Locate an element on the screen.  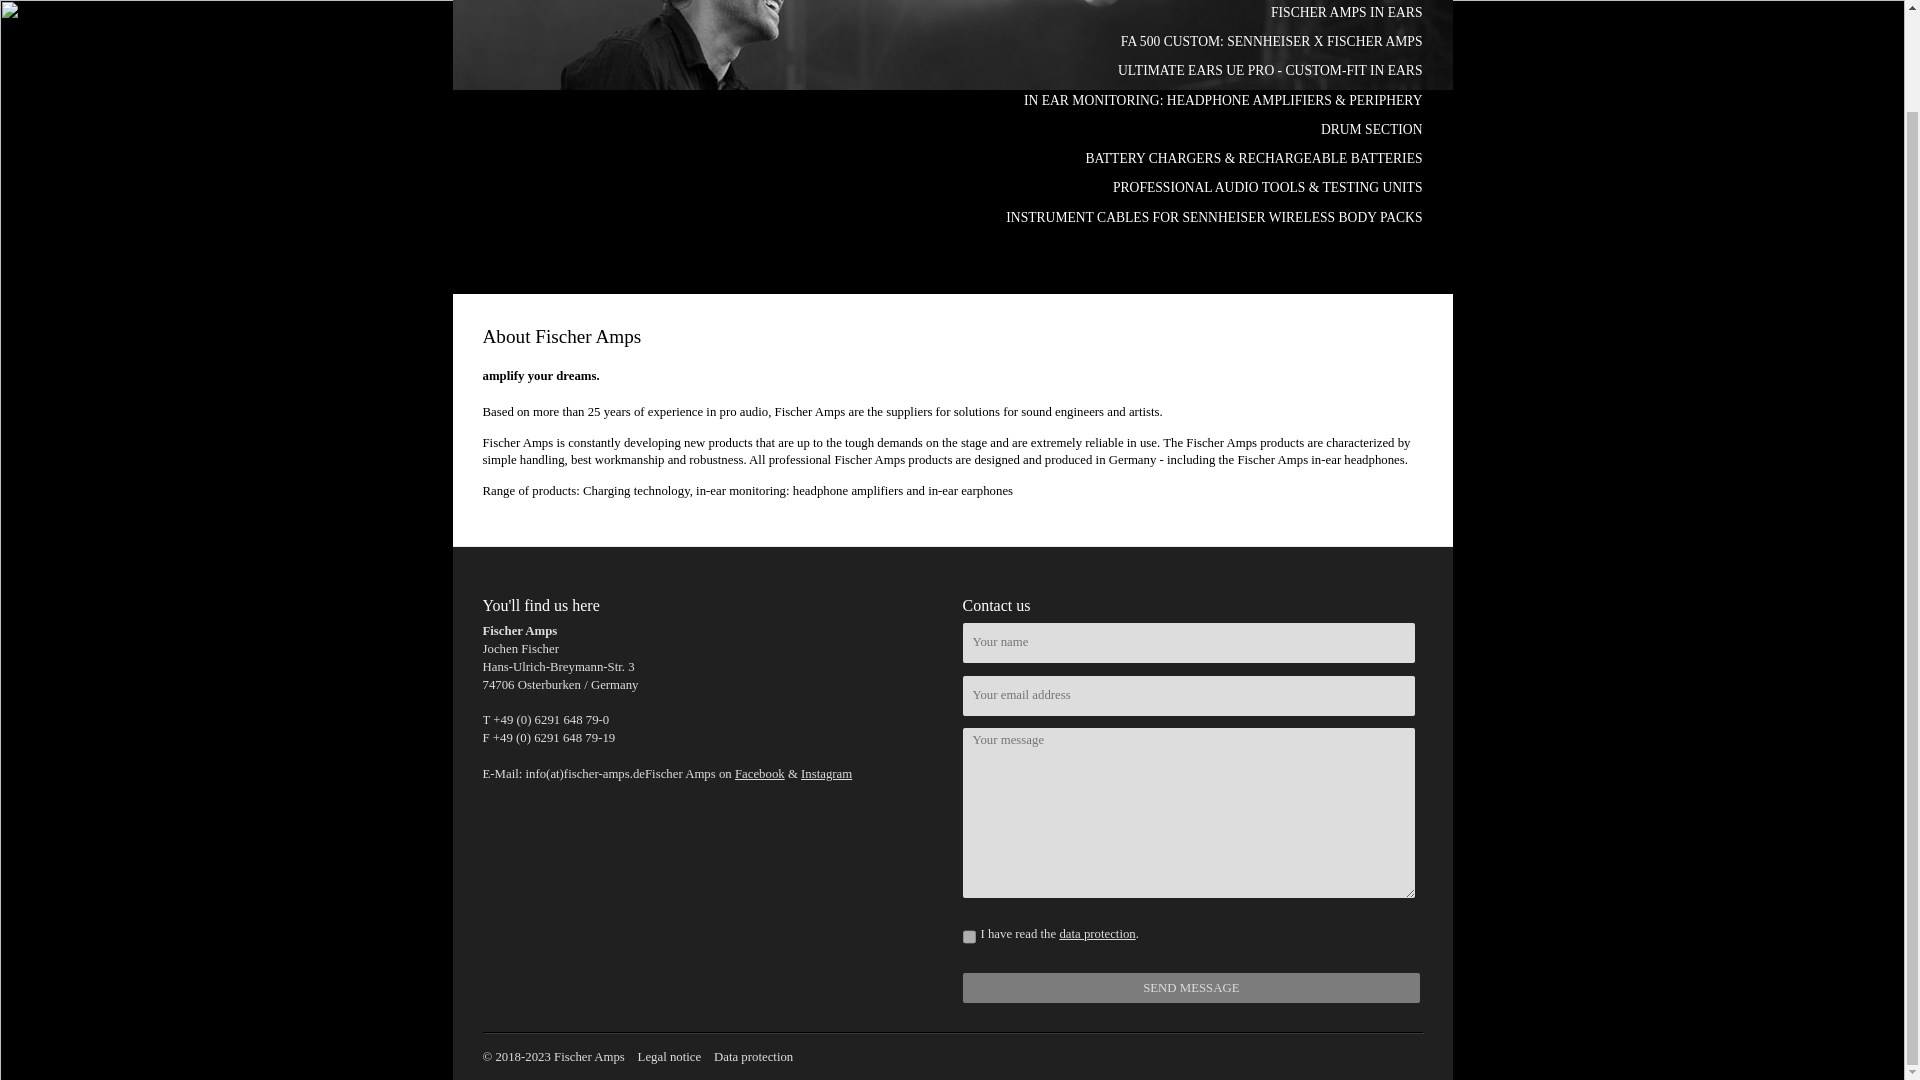
FA 500 CUSTOM: SENNHEISER X FISCHER AMPS is located at coordinates (1272, 40).